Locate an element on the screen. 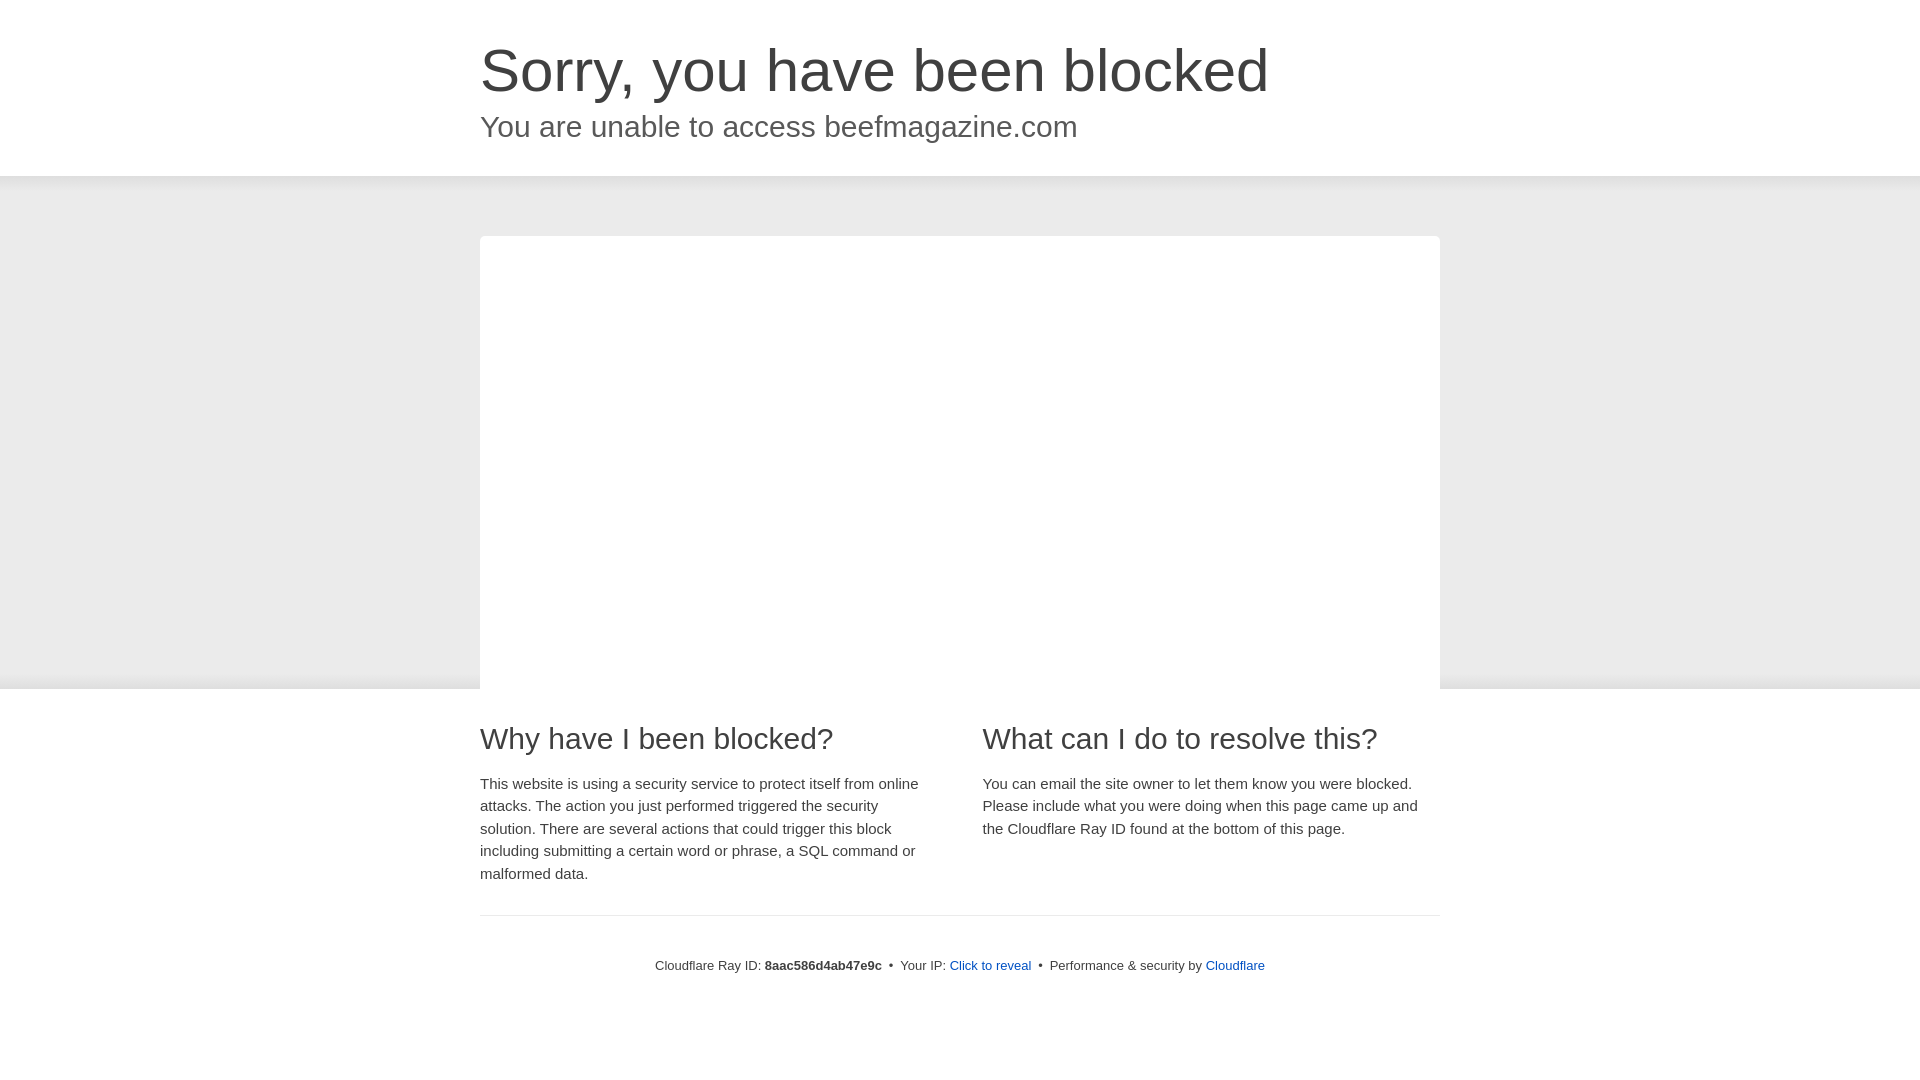 The height and width of the screenshot is (1080, 1920). Click to reveal is located at coordinates (991, 966).